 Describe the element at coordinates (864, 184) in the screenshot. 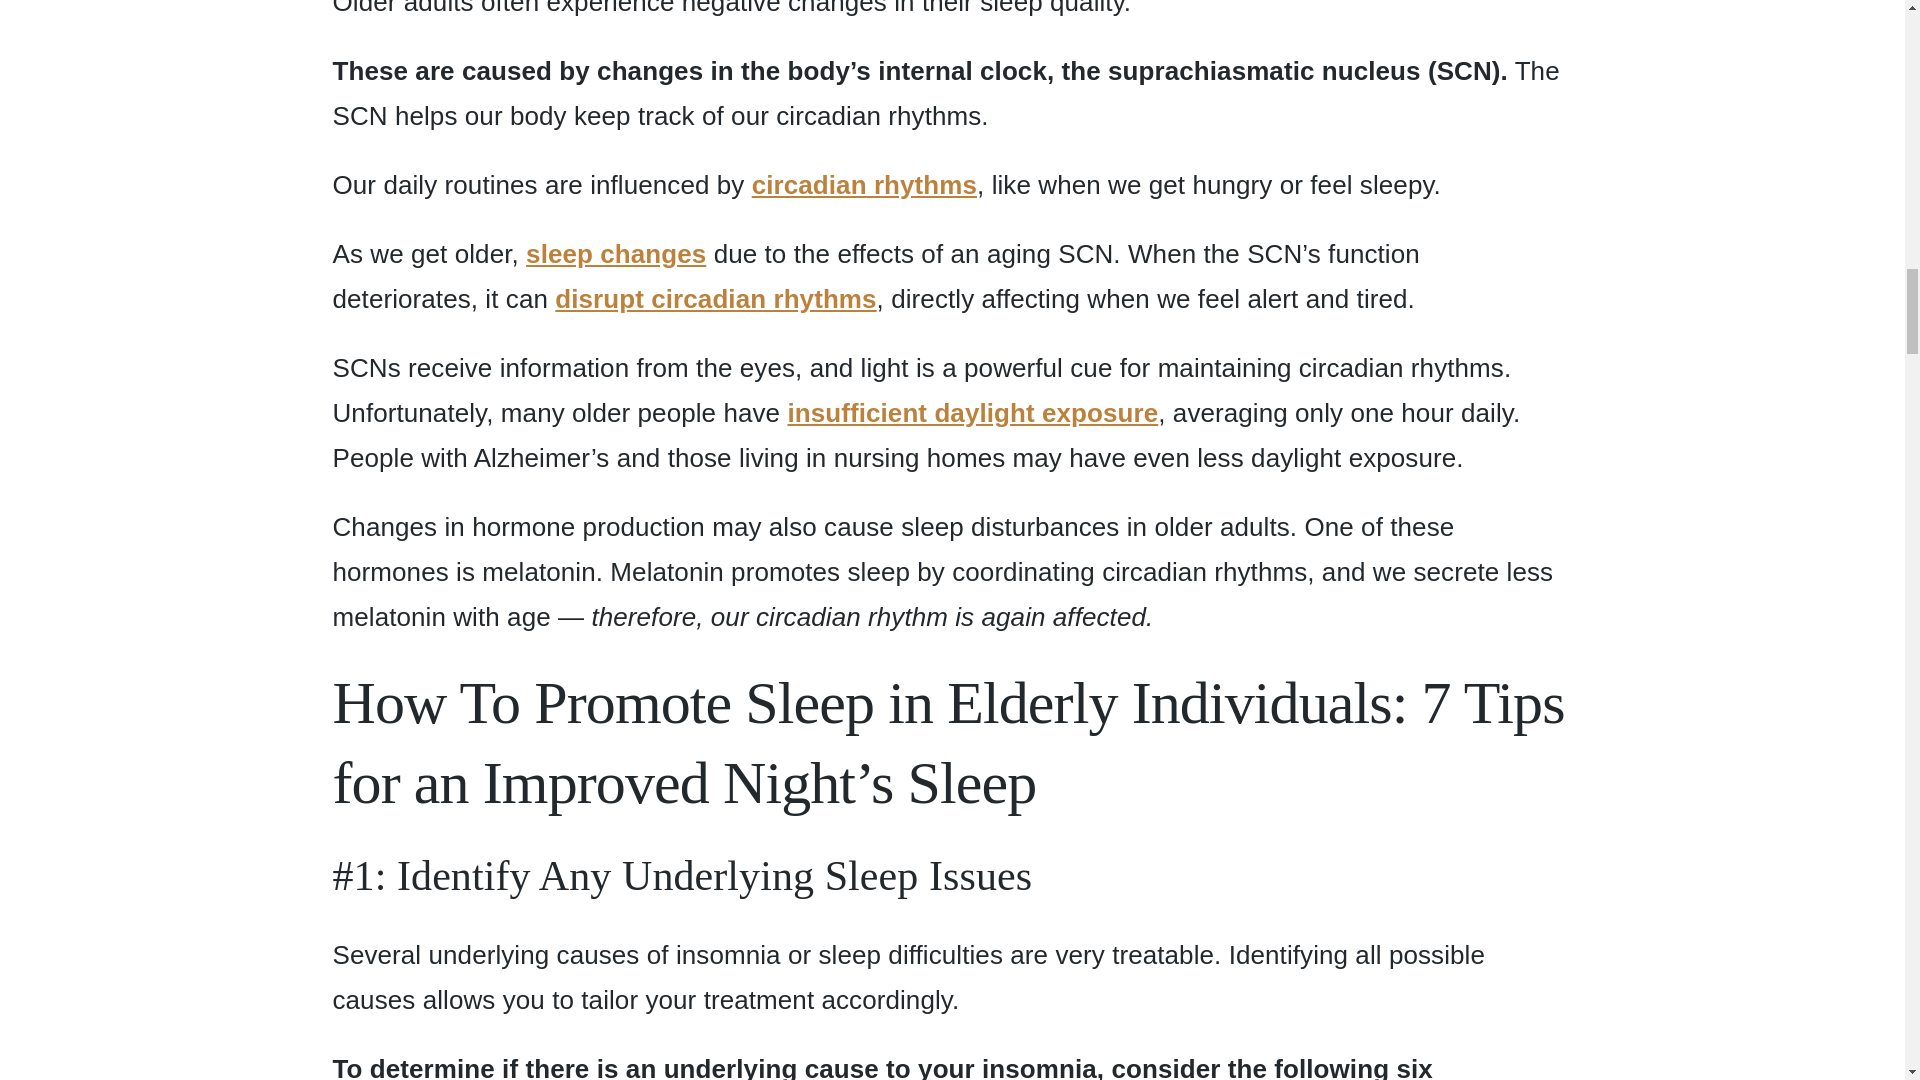

I see `circadian rhythms` at that location.